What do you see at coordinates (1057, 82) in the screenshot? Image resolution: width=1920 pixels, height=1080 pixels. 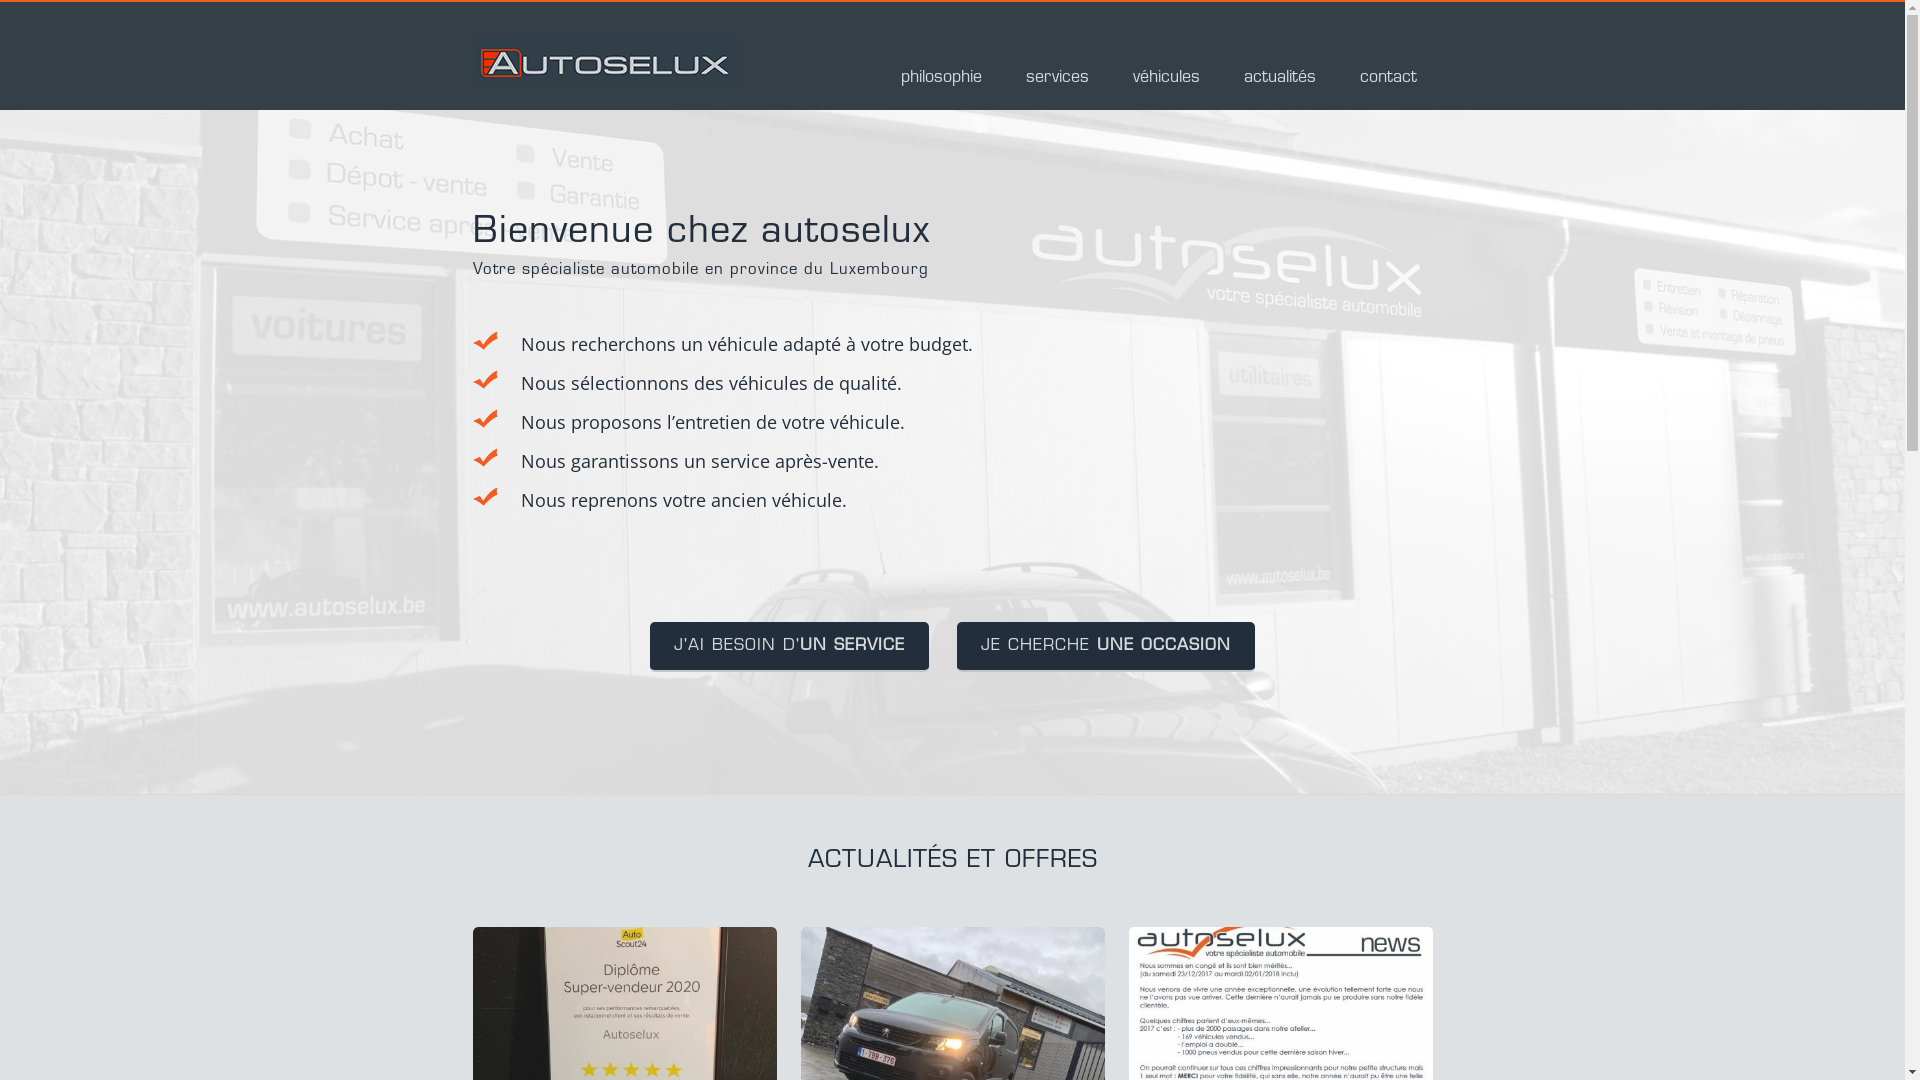 I see `services` at bounding box center [1057, 82].